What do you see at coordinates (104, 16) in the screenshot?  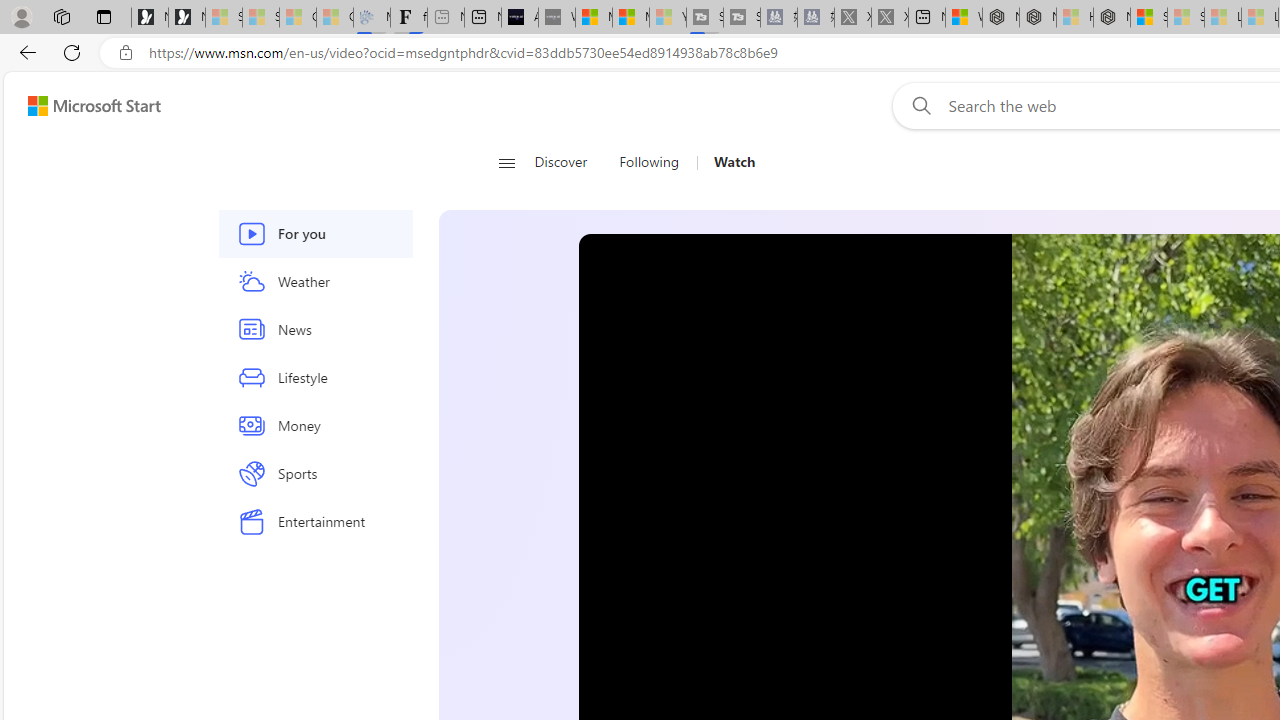 I see `Tab actions menu` at bounding box center [104, 16].